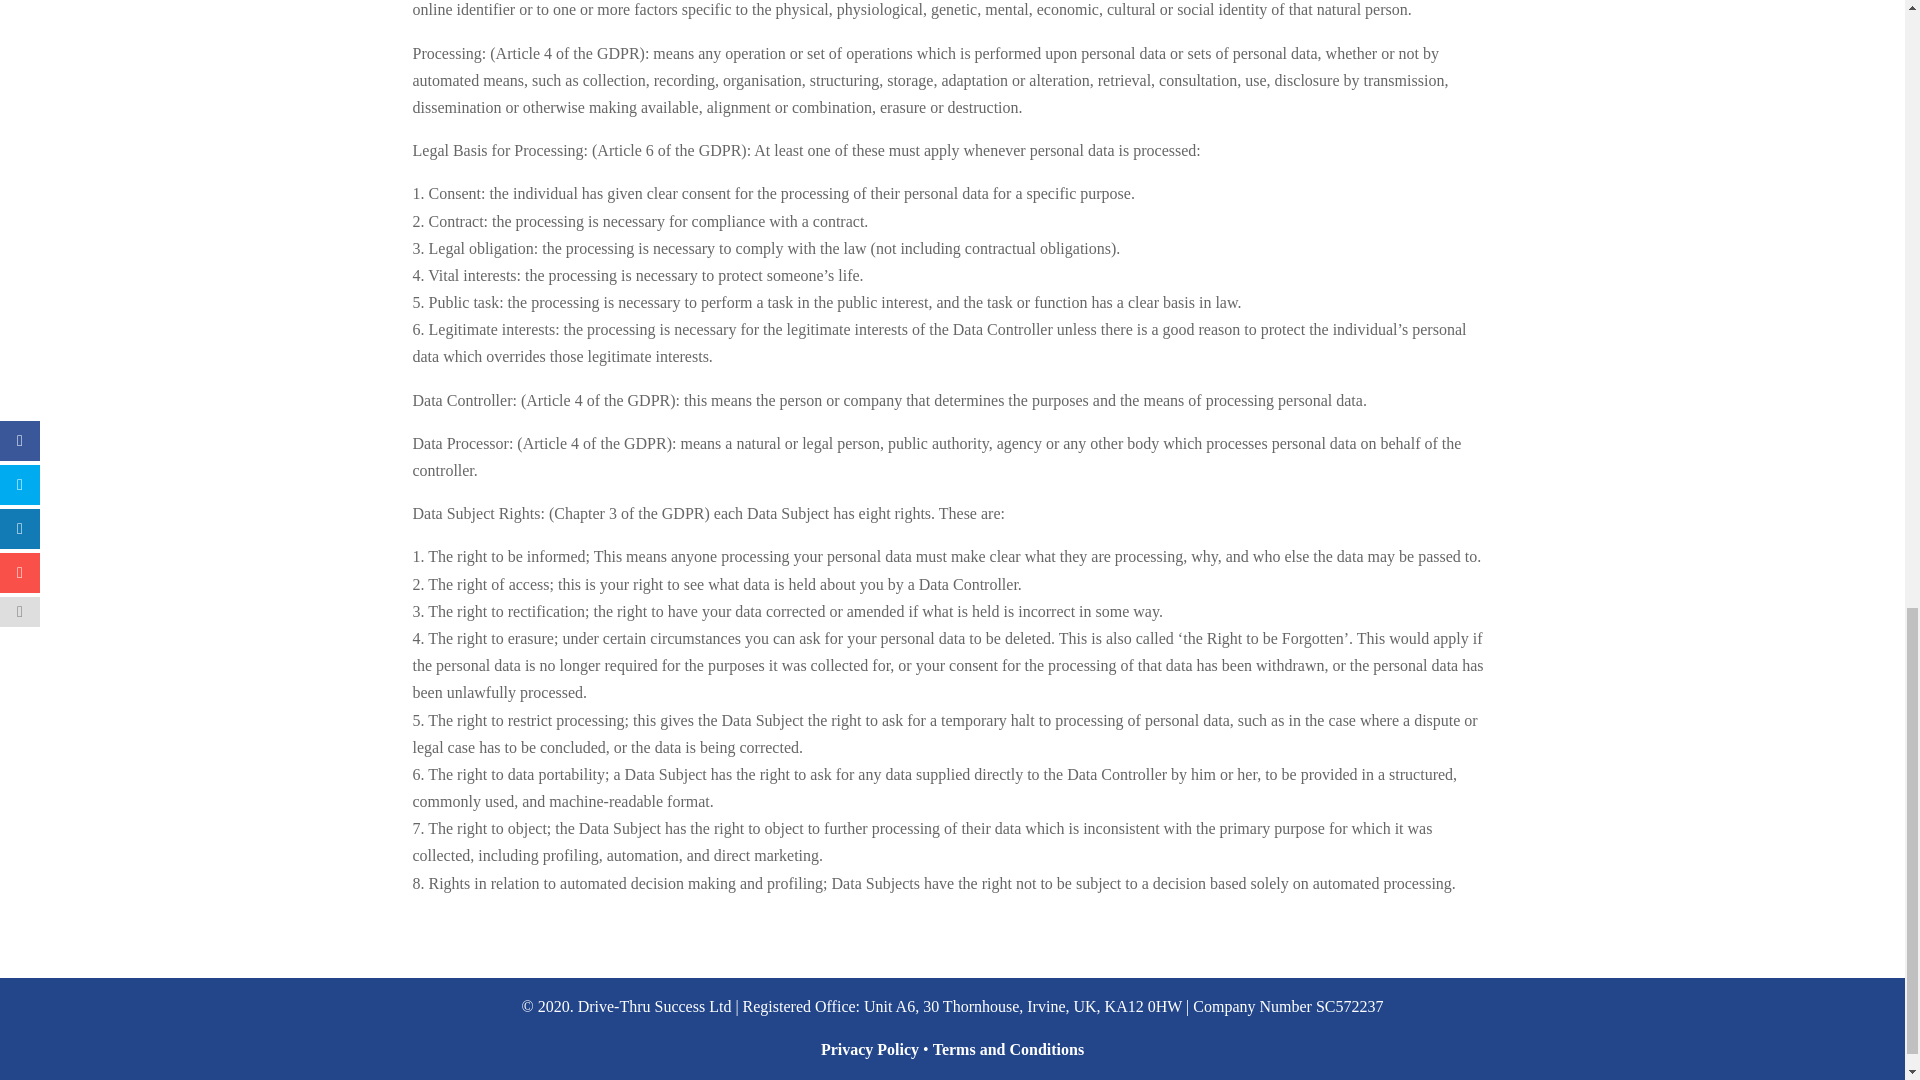 The width and height of the screenshot is (1920, 1080). What do you see at coordinates (870, 1050) in the screenshot?
I see `Privacy Policy` at bounding box center [870, 1050].